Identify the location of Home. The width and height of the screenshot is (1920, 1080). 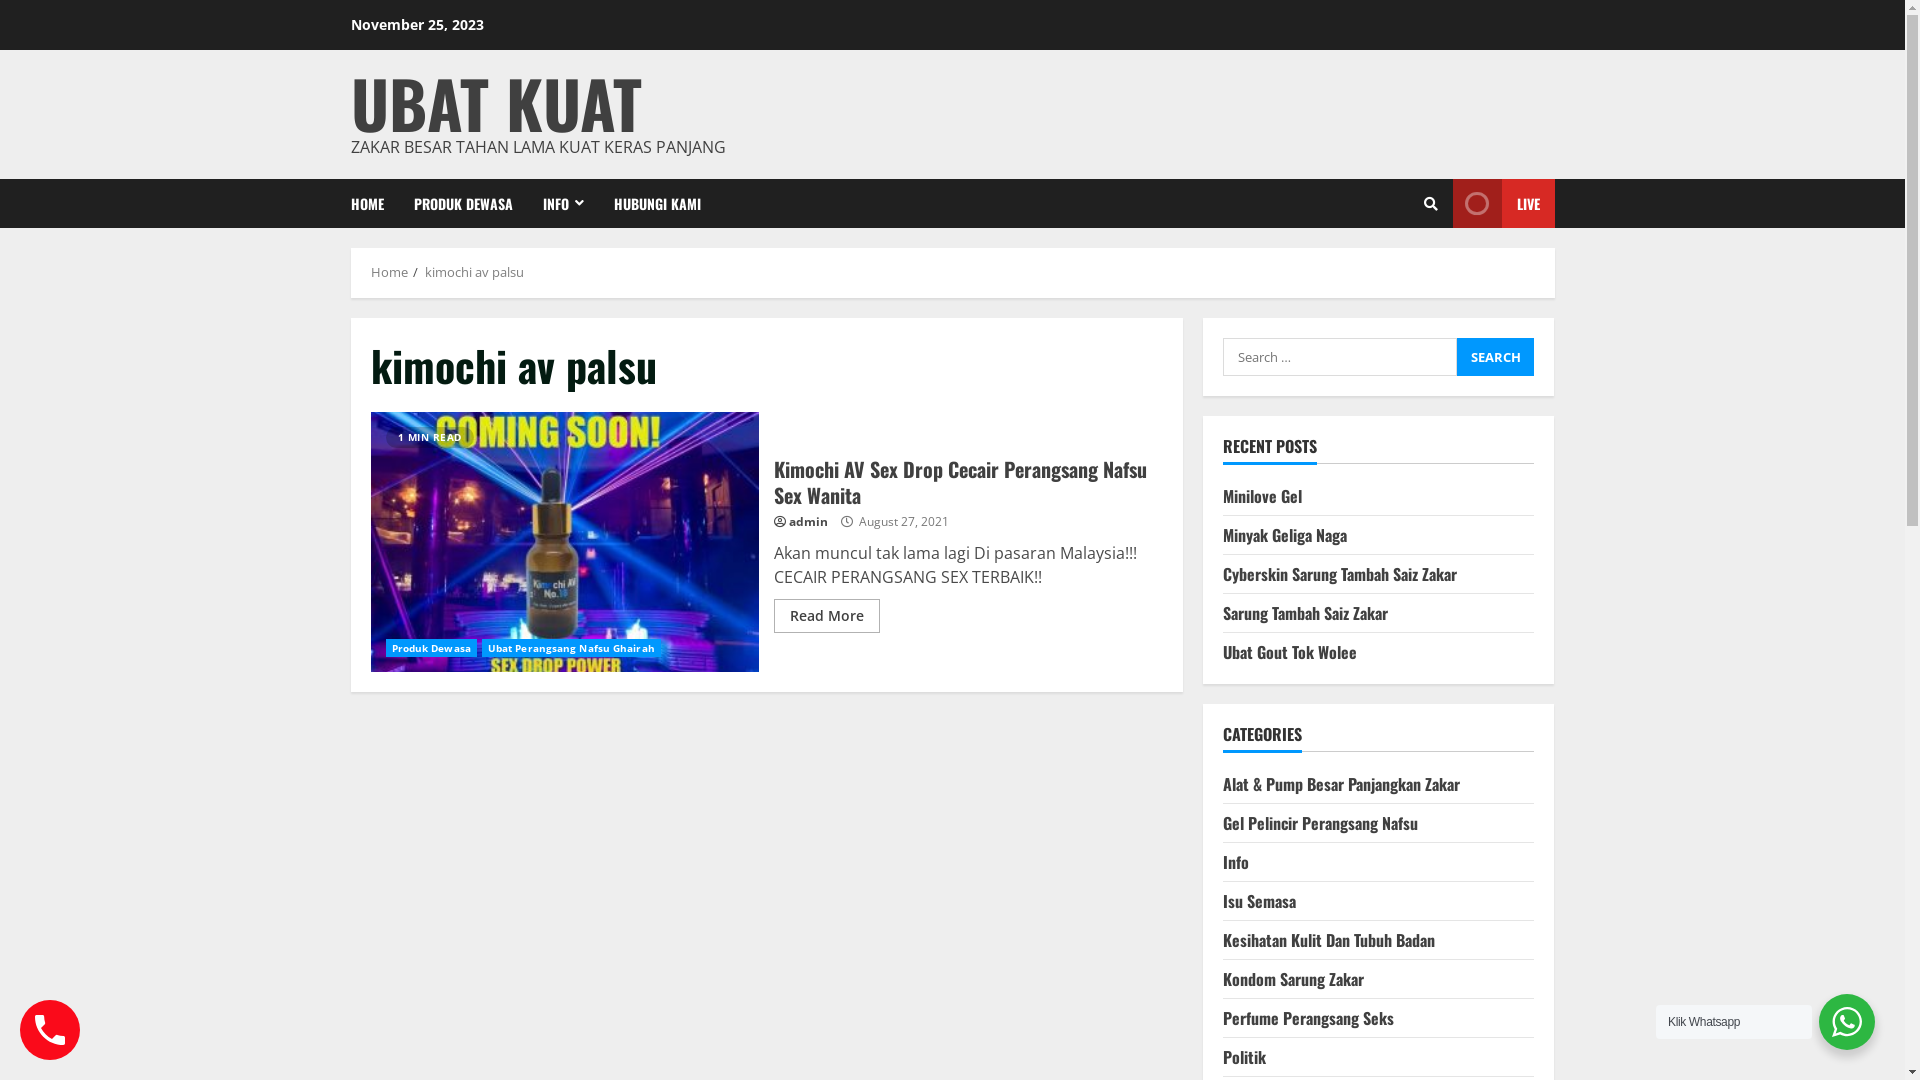
(388, 272).